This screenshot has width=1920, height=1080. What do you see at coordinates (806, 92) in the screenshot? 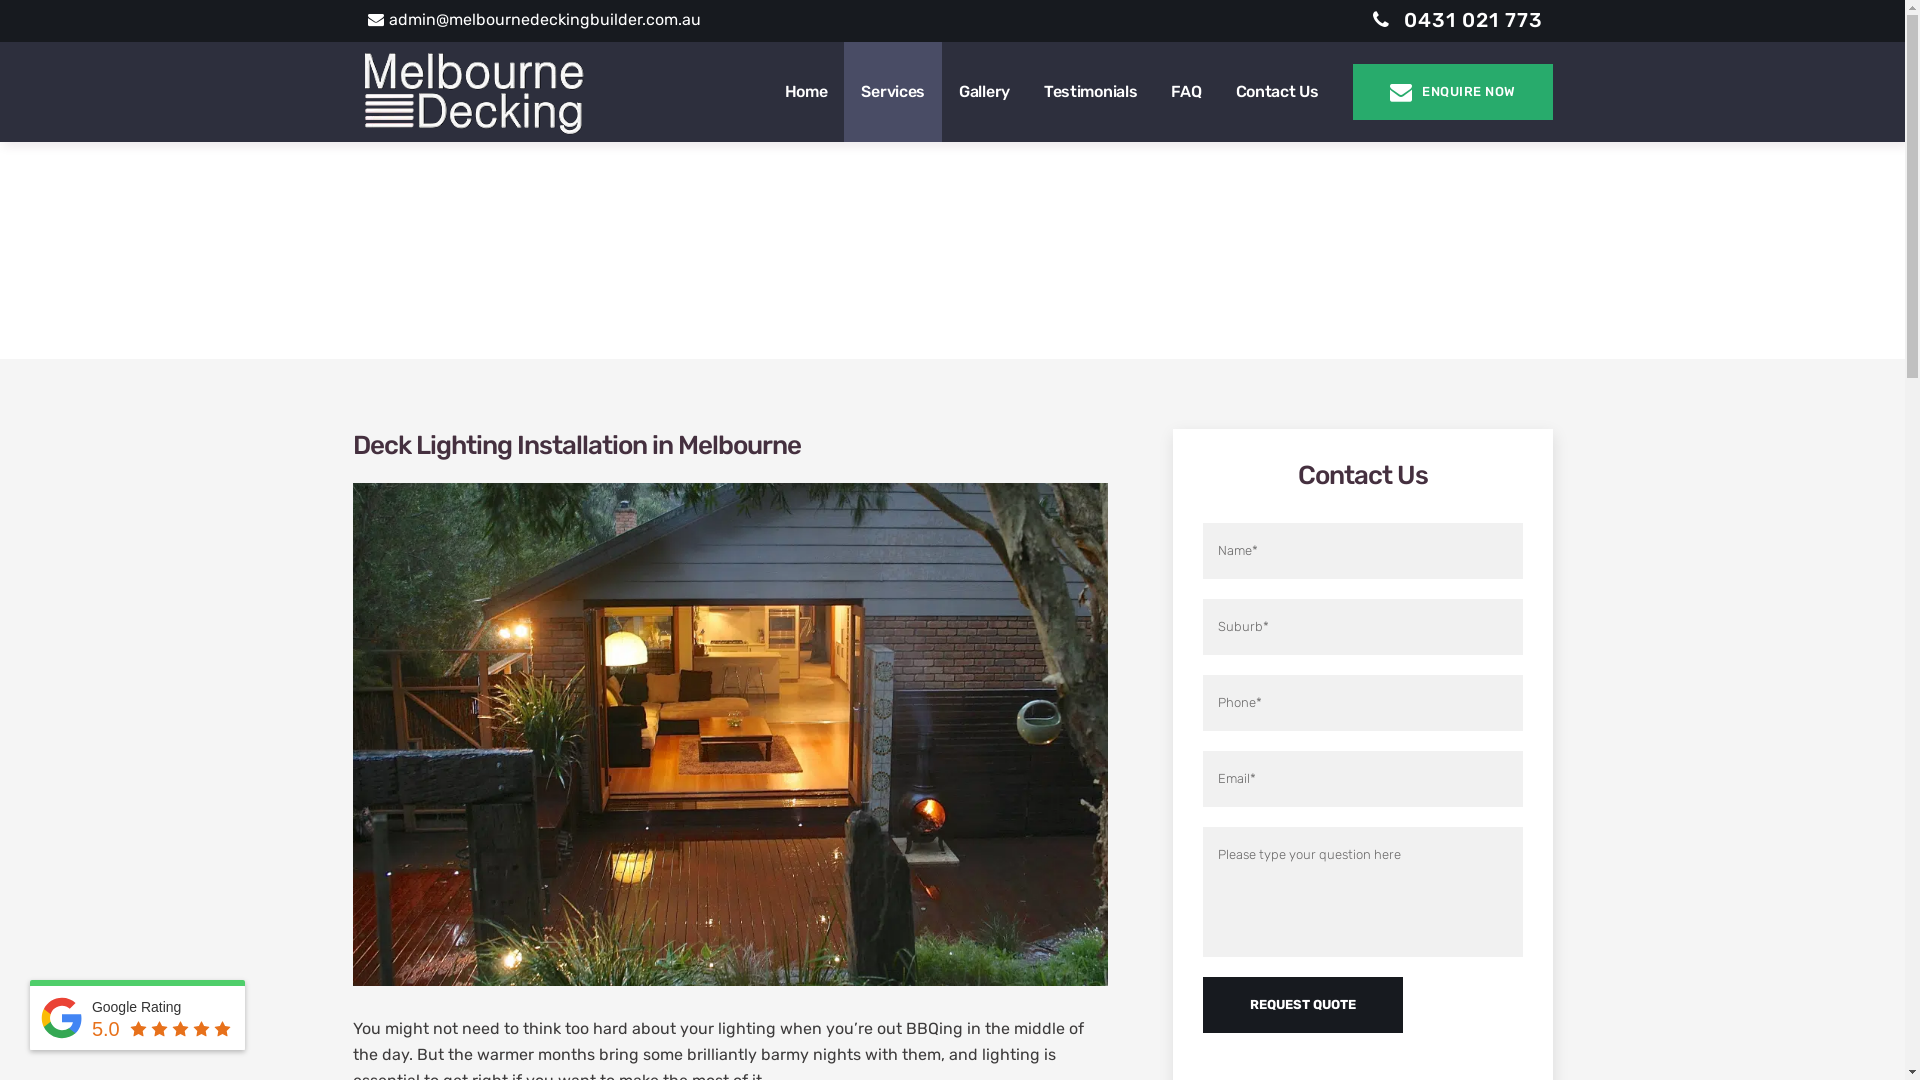
I see `Home` at bounding box center [806, 92].